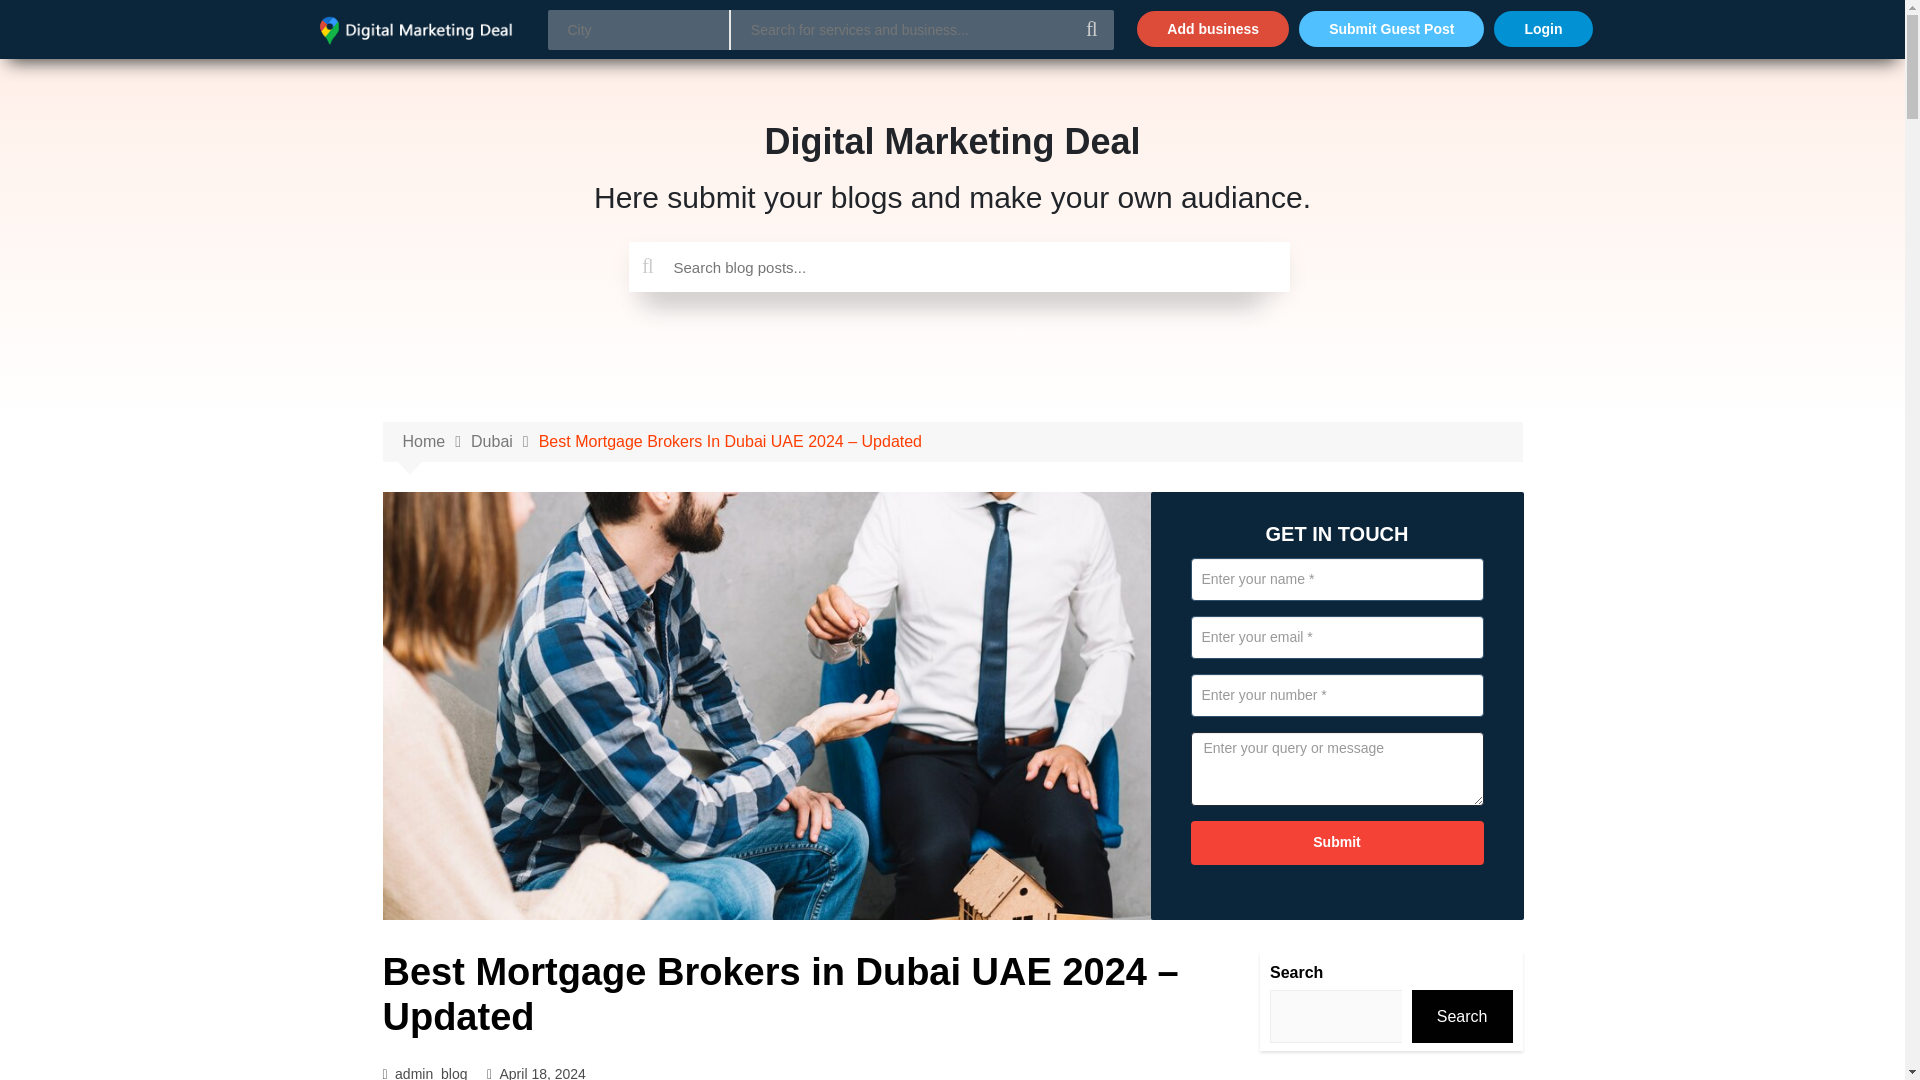 Image resolution: width=1920 pixels, height=1080 pixels. I want to click on Submit, so click(1336, 842).